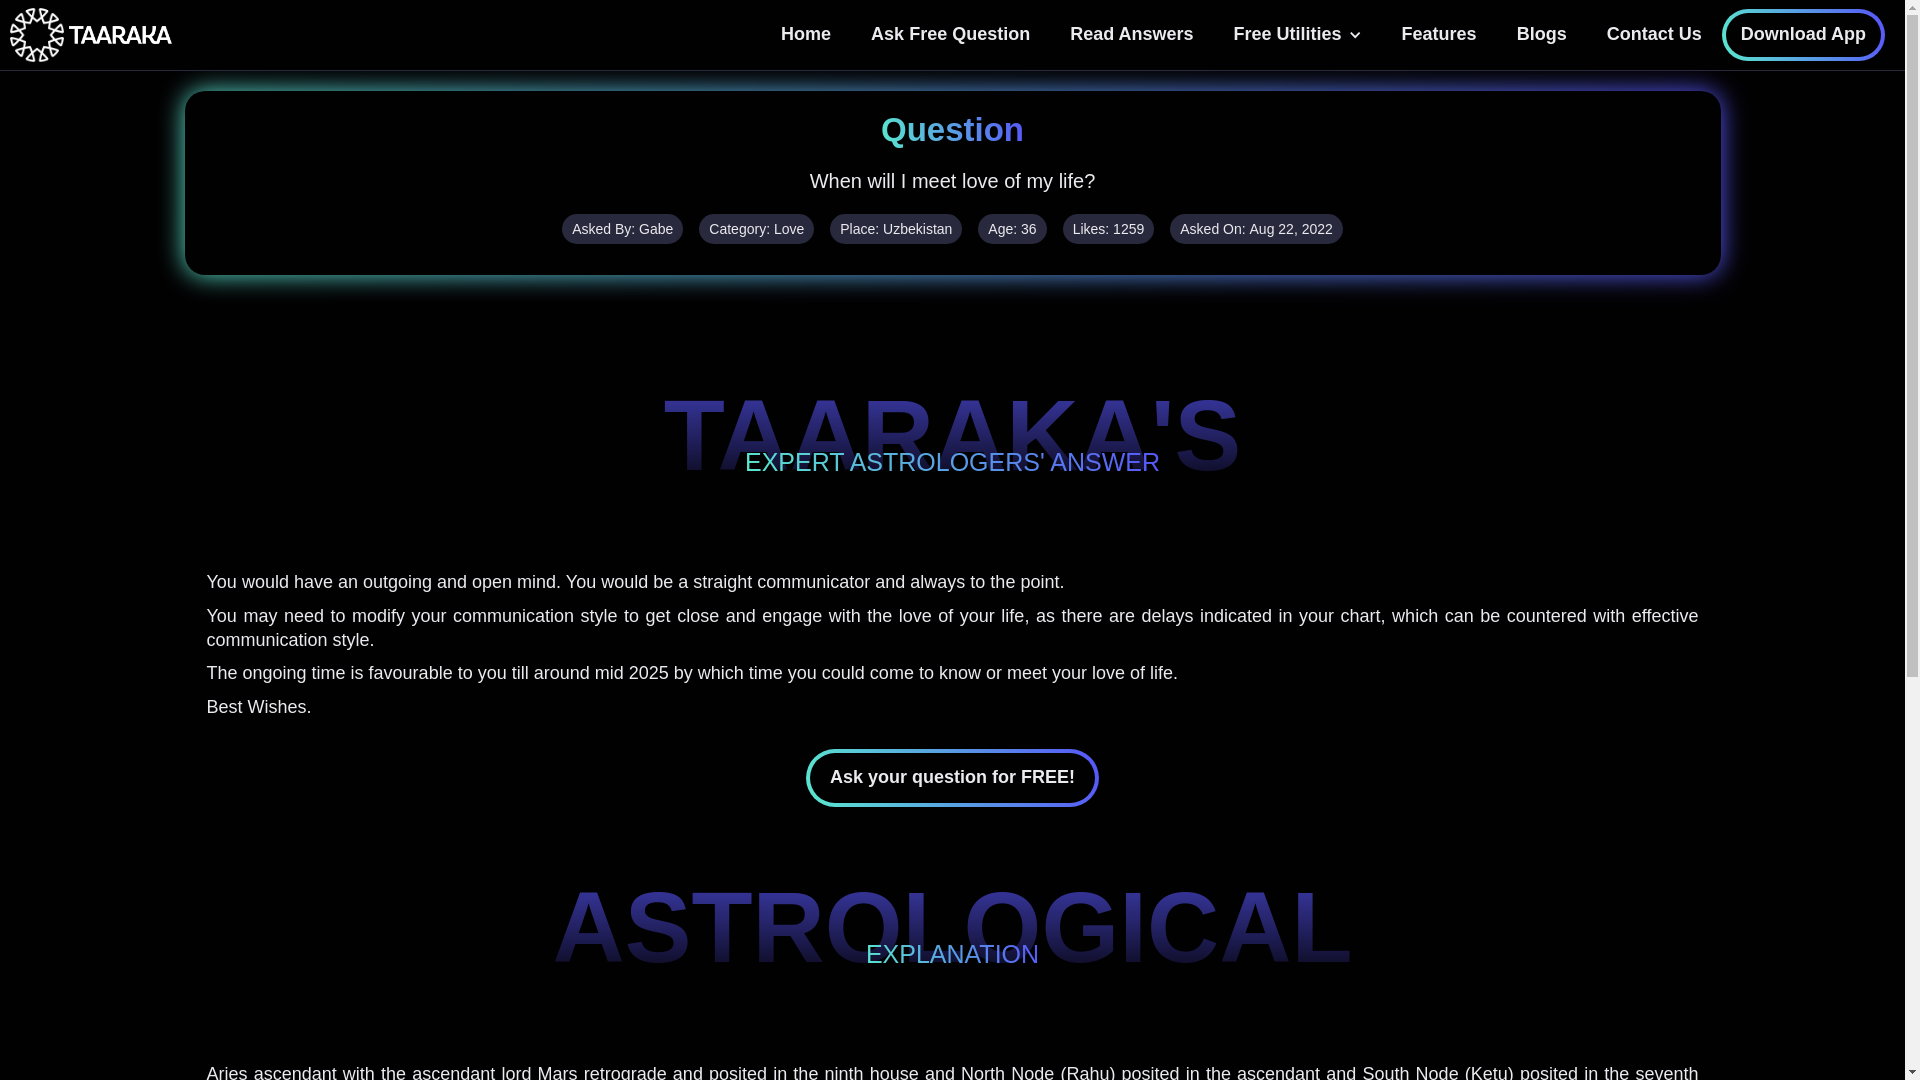  What do you see at coordinates (1132, 34) in the screenshot?
I see `Read Answers` at bounding box center [1132, 34].